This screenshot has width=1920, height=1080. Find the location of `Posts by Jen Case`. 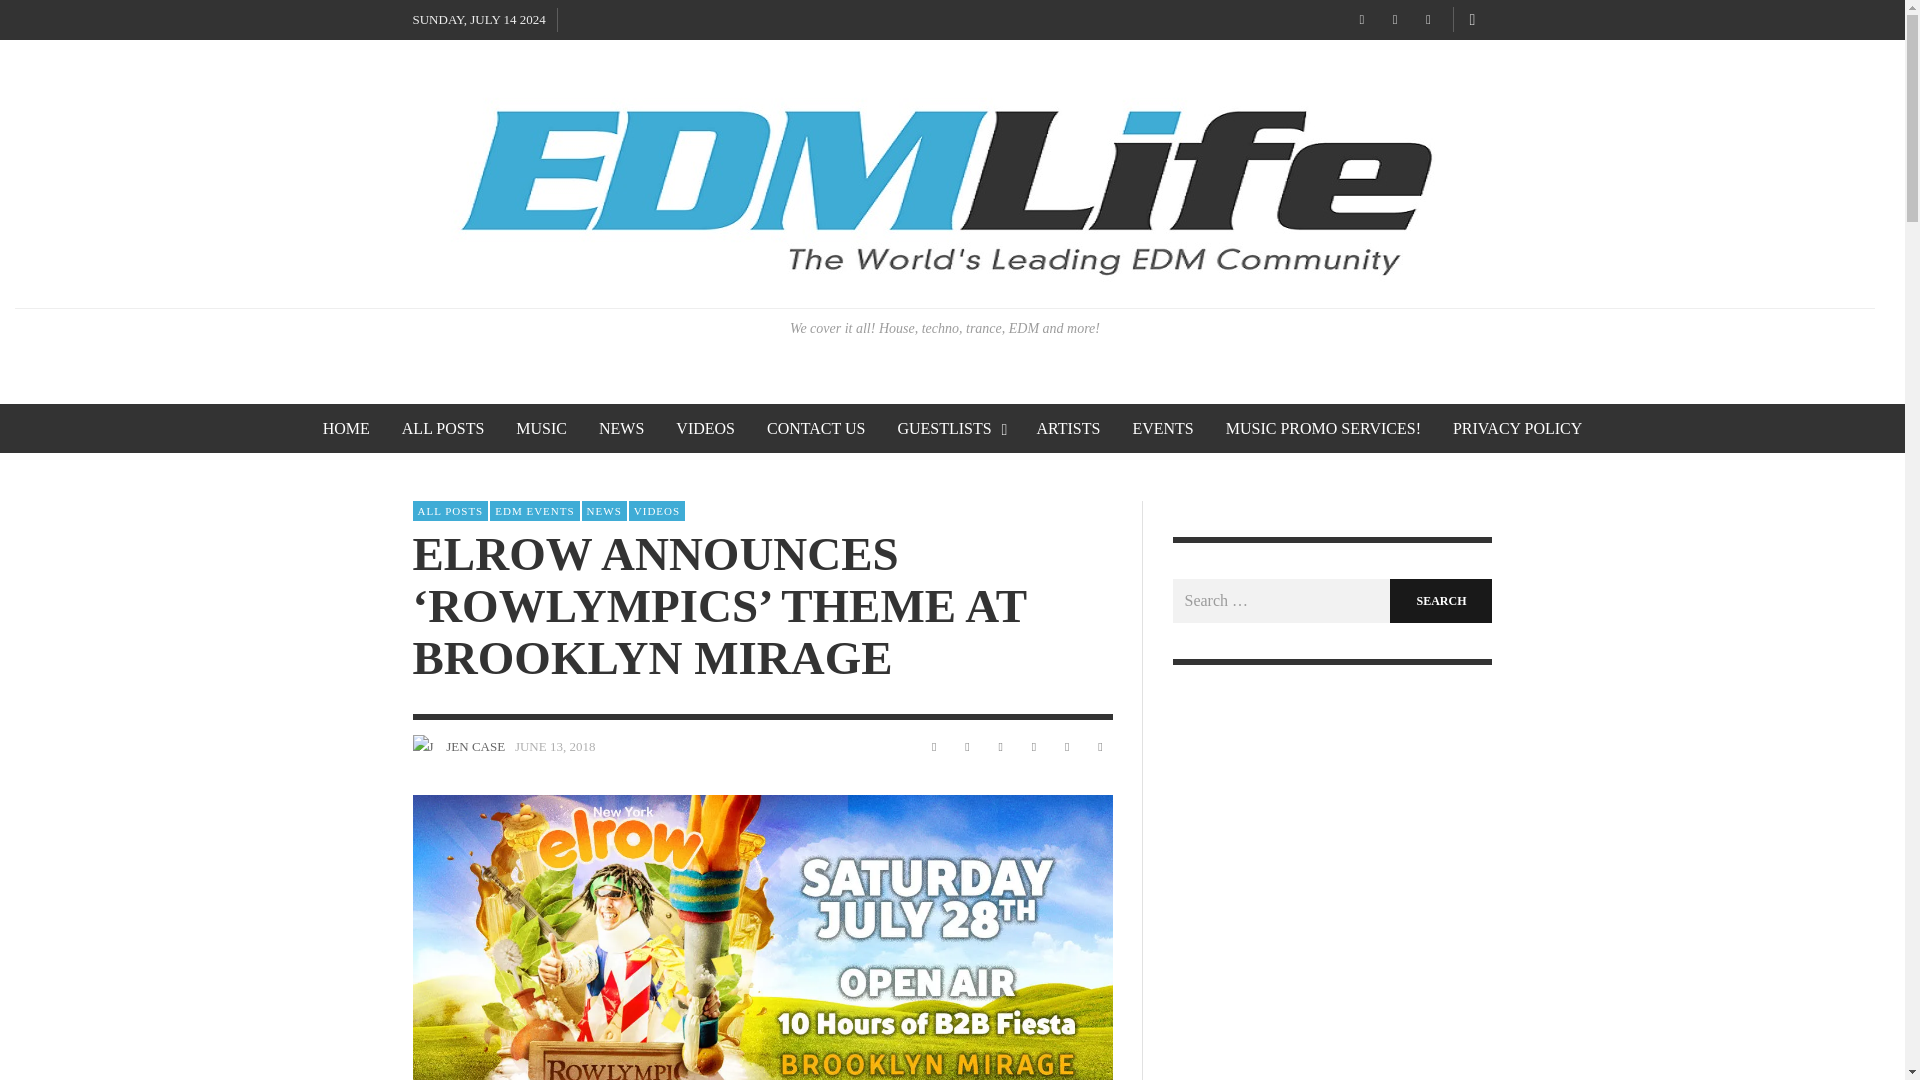

Posts by Jen Case is located at coordinates (424, 747).